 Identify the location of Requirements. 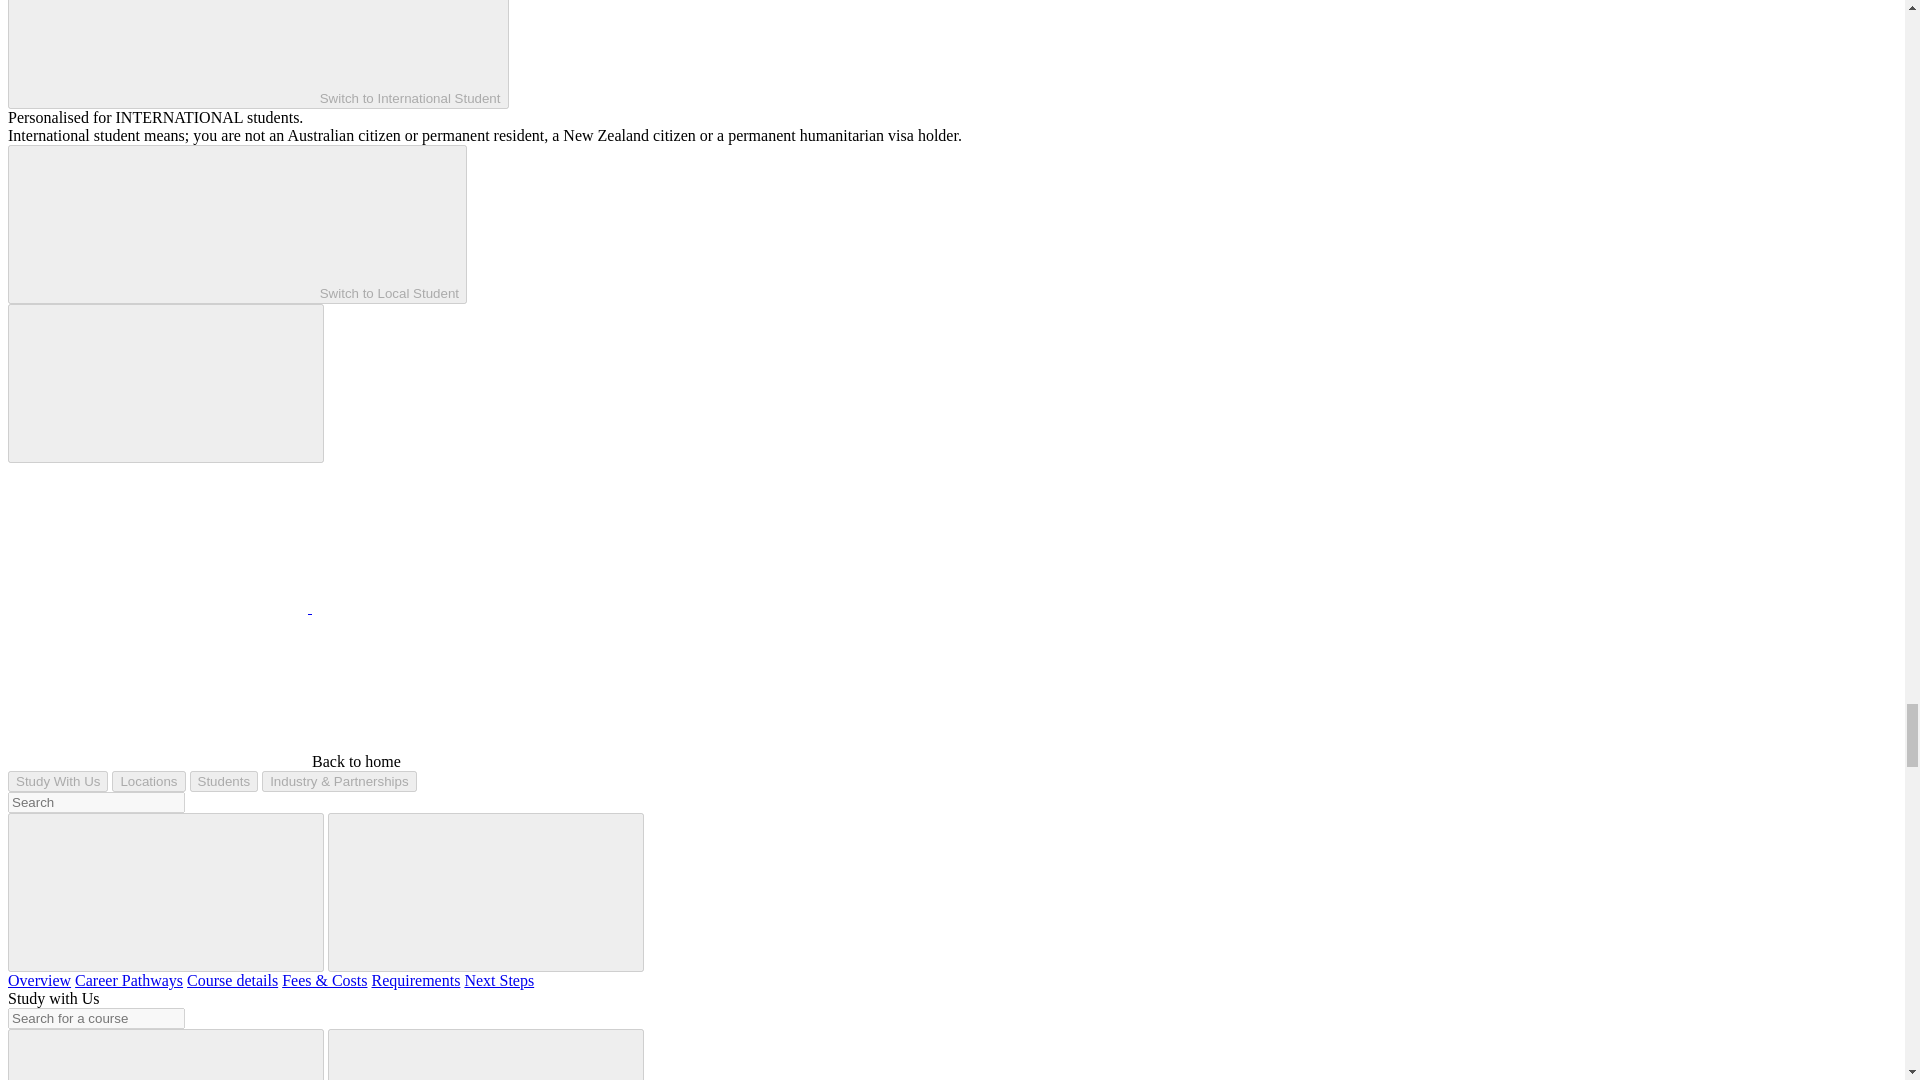
(416, 980).